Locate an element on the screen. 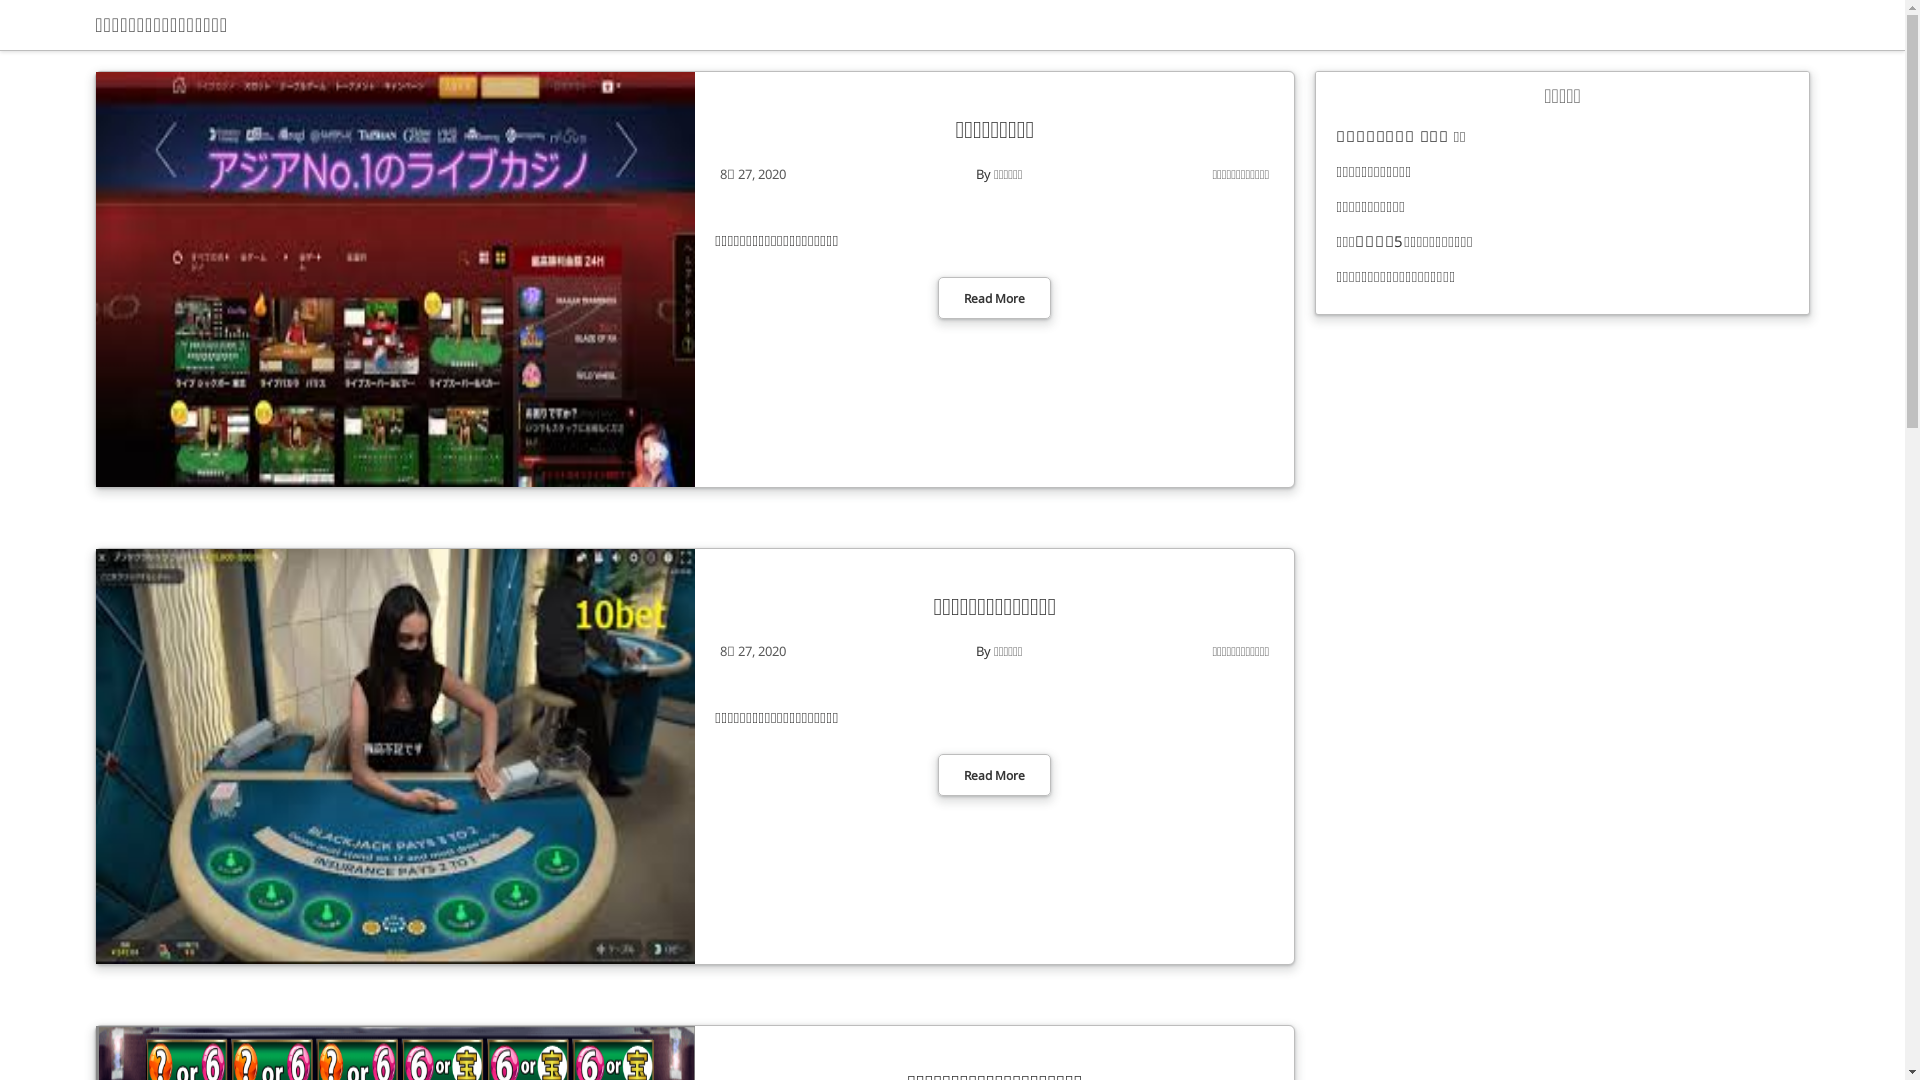 Image resolution: width=1920 pixels, height=1080 pixels. Read More is located at coordinates (994, 775).